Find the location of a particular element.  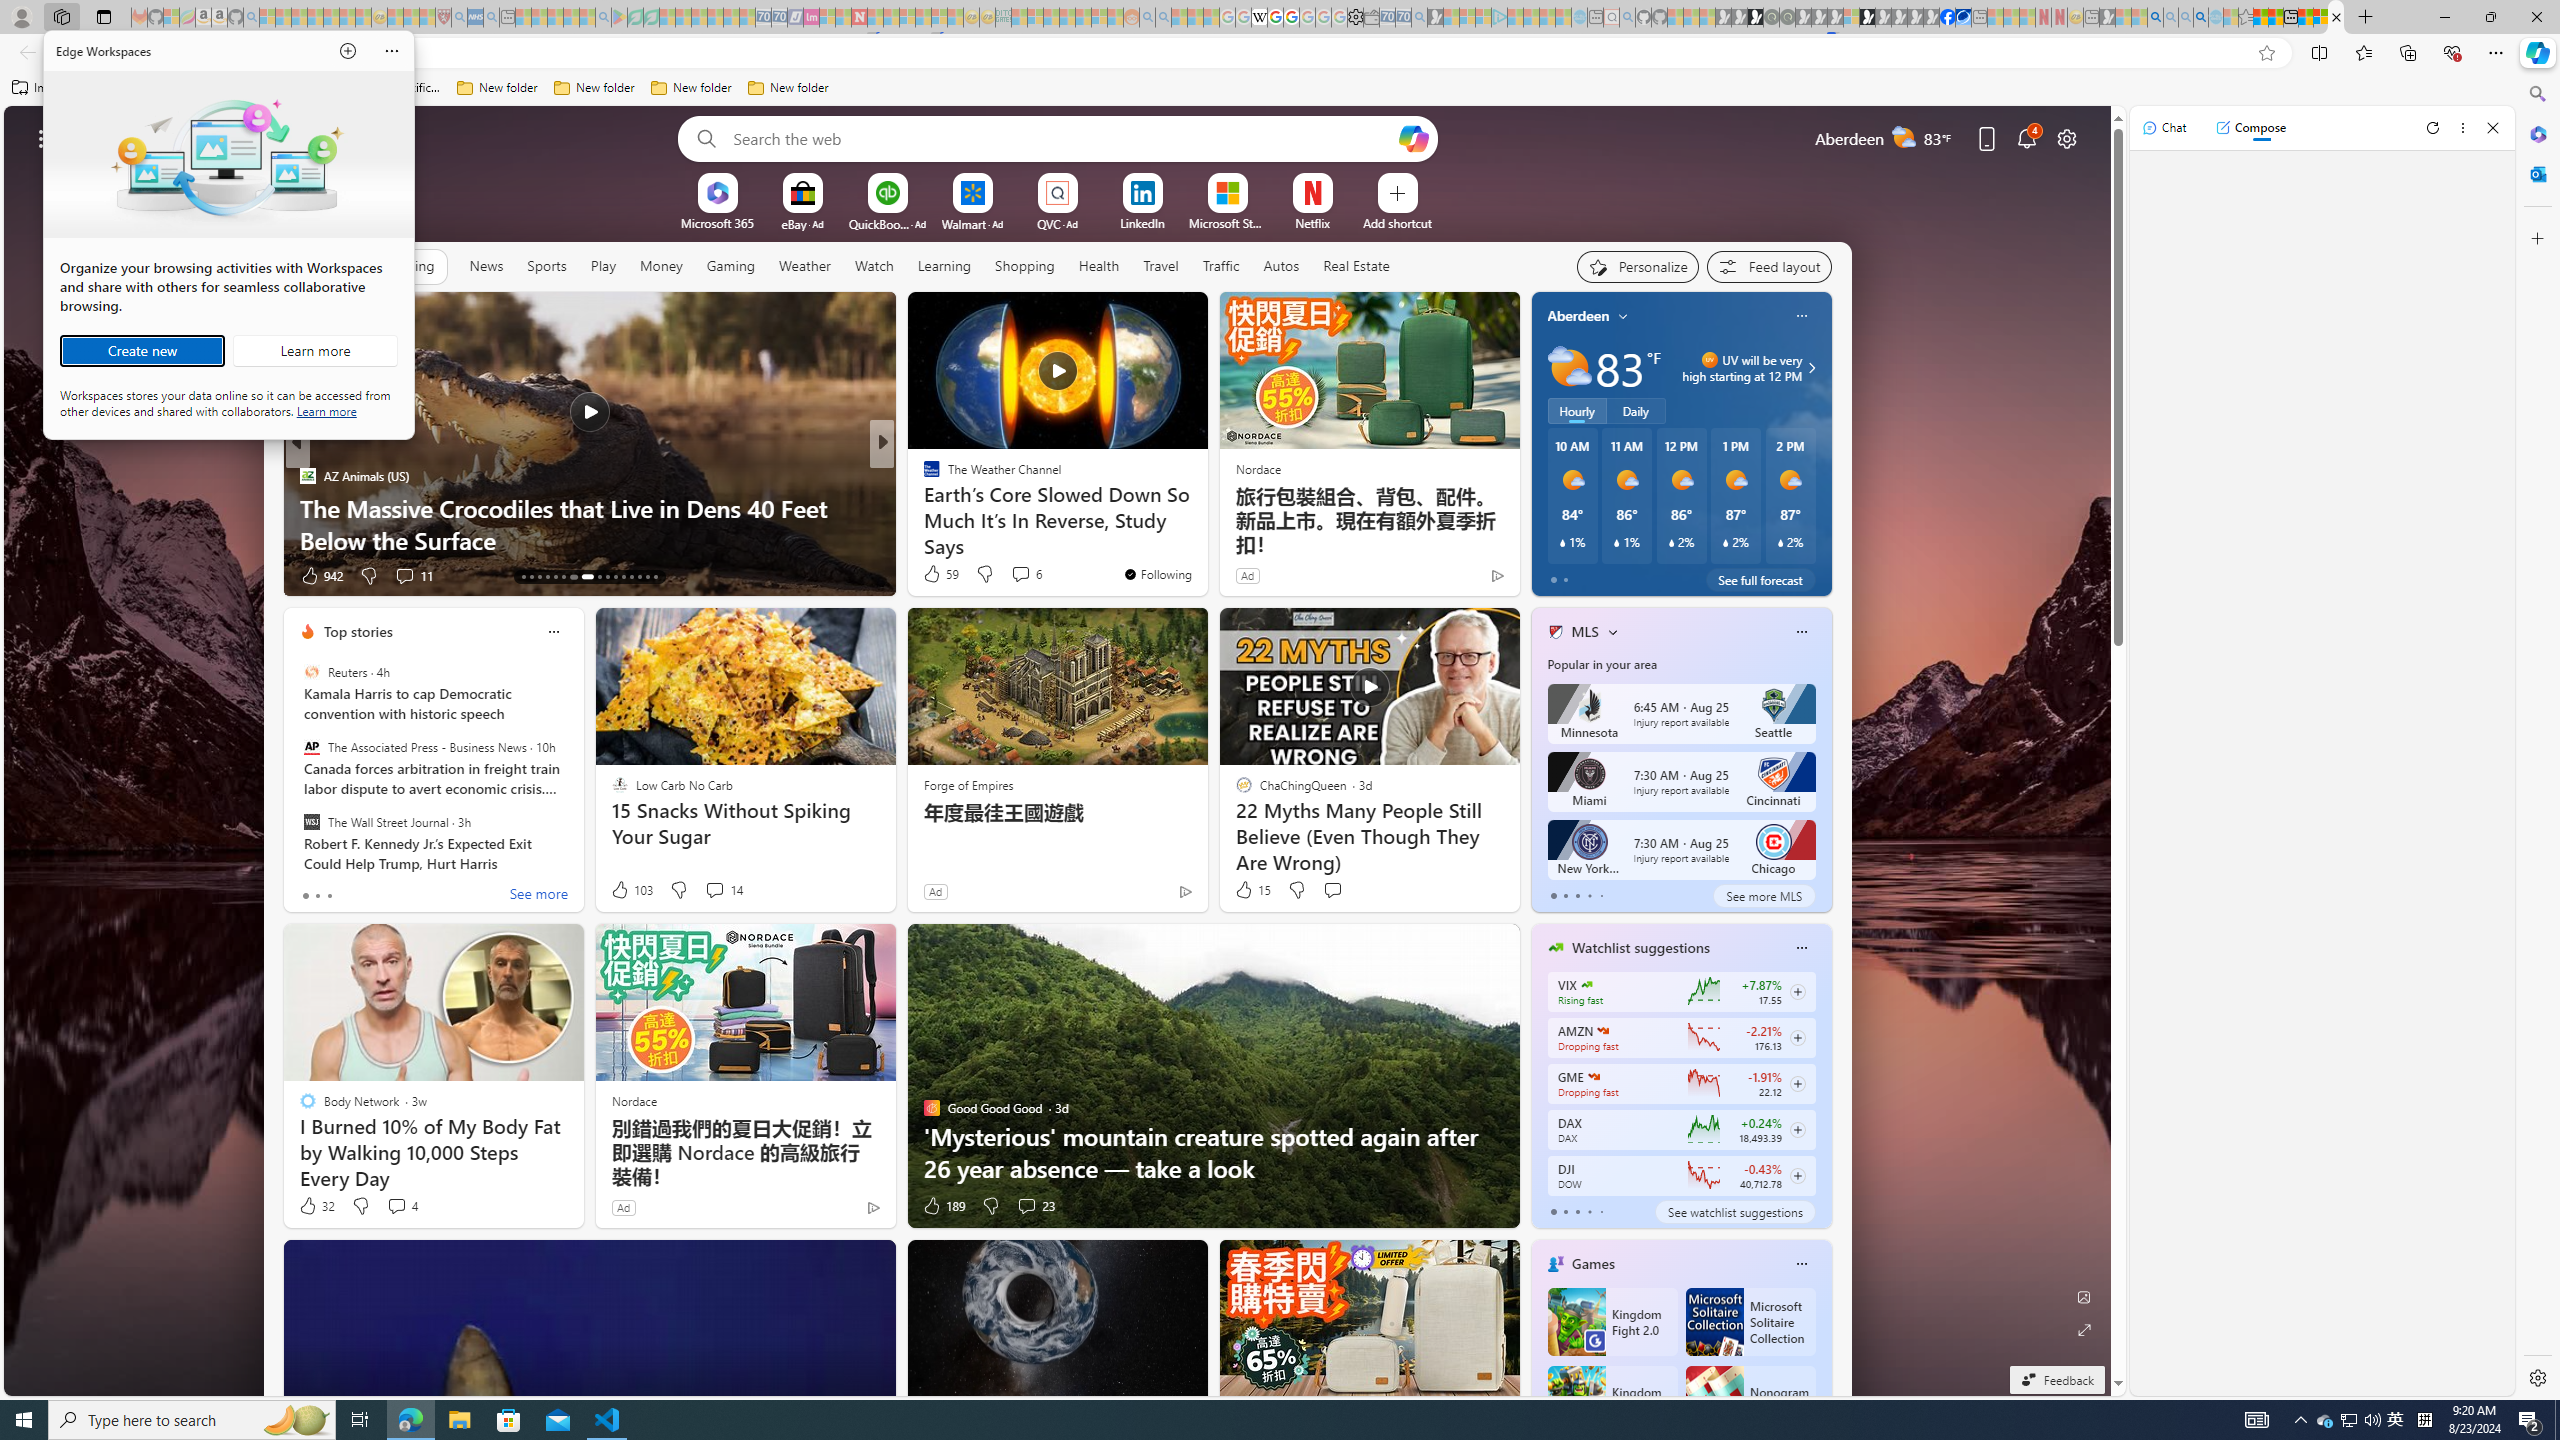

The Associated Press - Business News is located at coordinates (311, 747).